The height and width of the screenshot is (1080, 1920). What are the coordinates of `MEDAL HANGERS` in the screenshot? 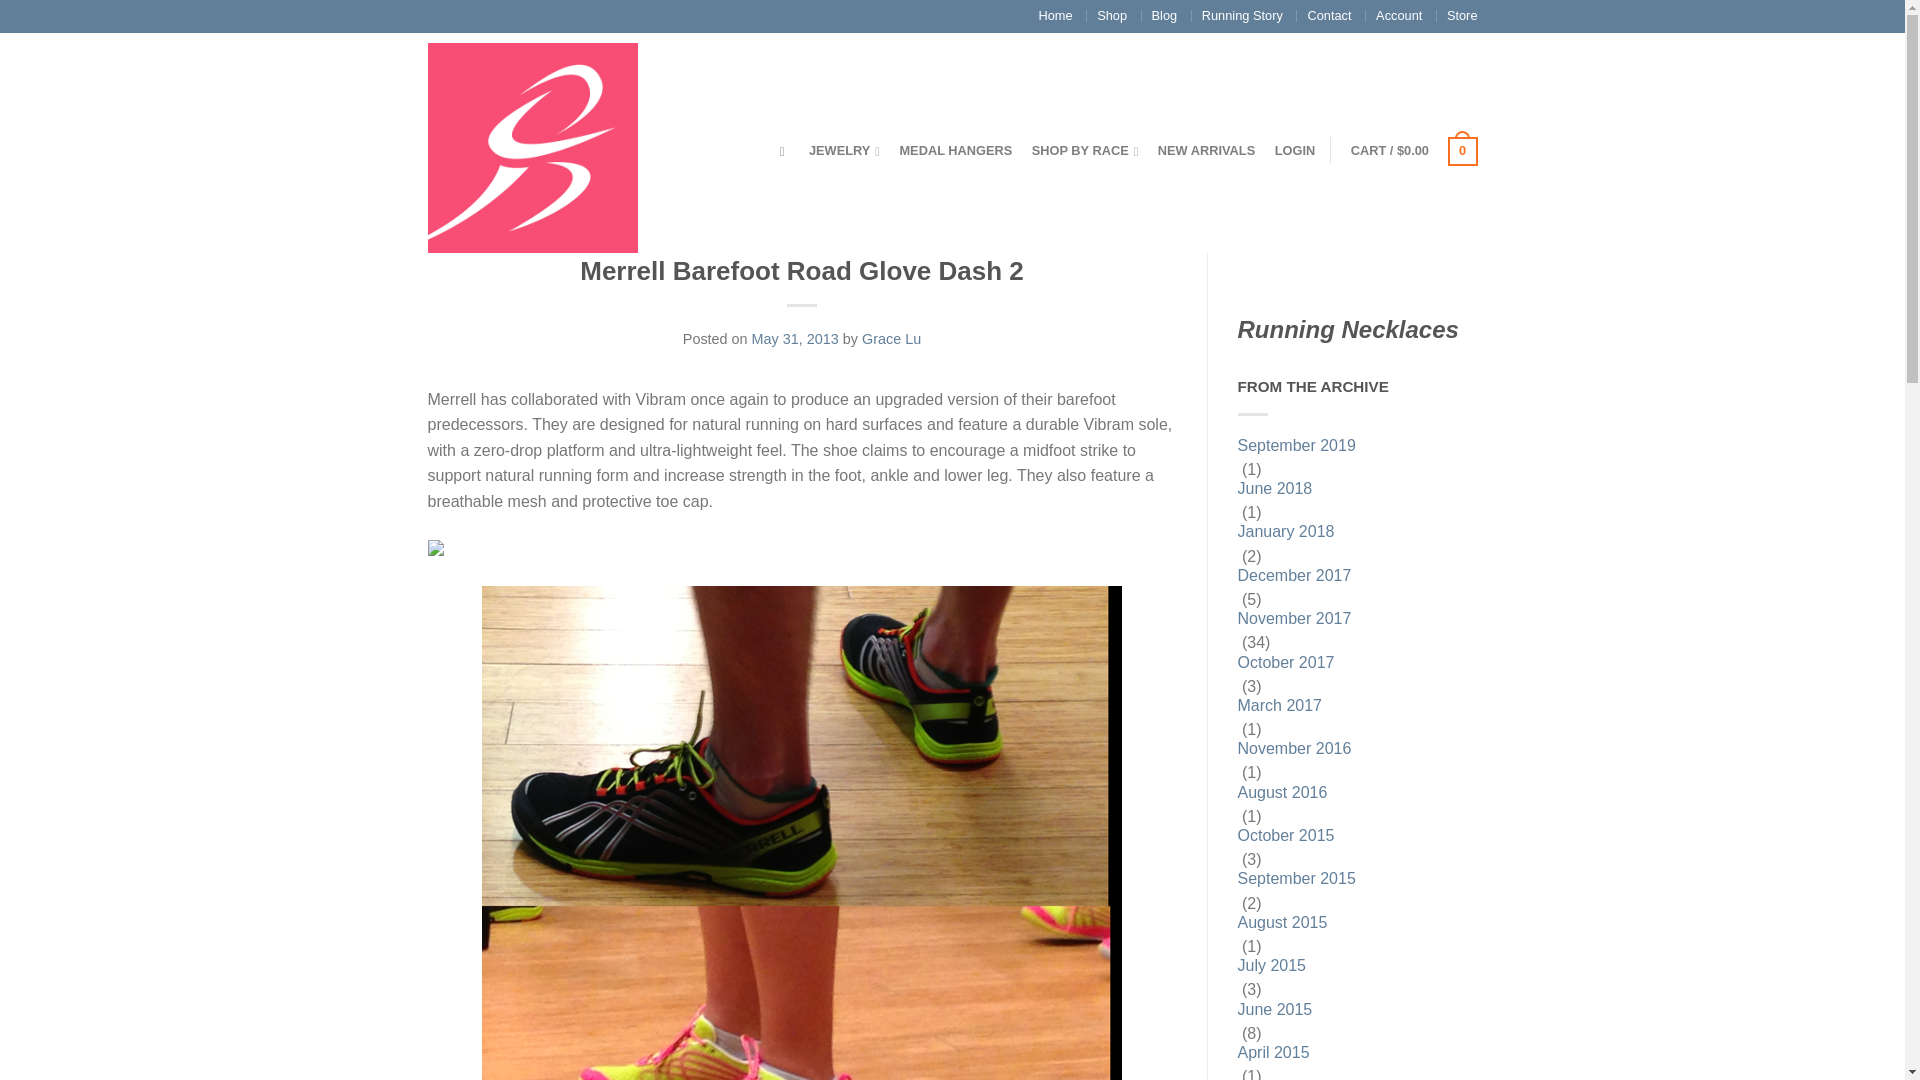 It's located at (954, 150).